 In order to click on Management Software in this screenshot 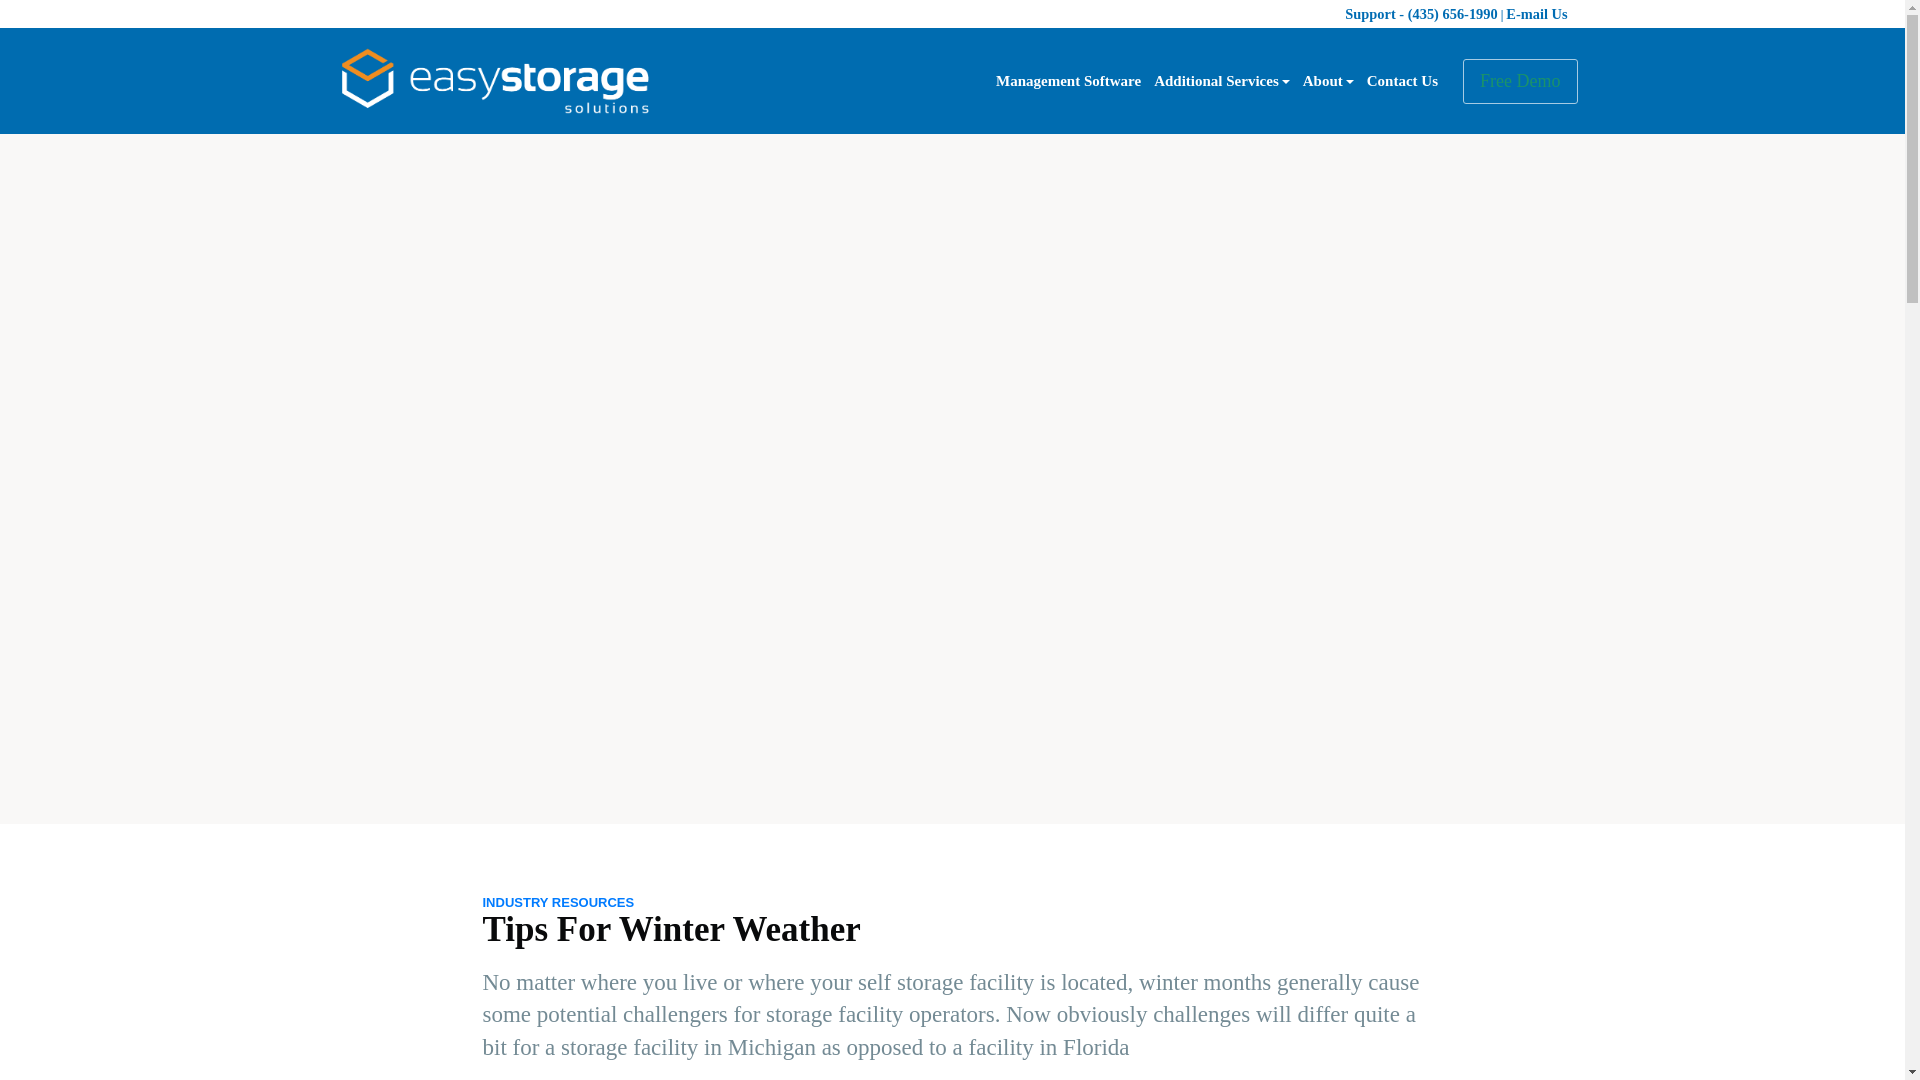, I will do `click(1068, 80)`.